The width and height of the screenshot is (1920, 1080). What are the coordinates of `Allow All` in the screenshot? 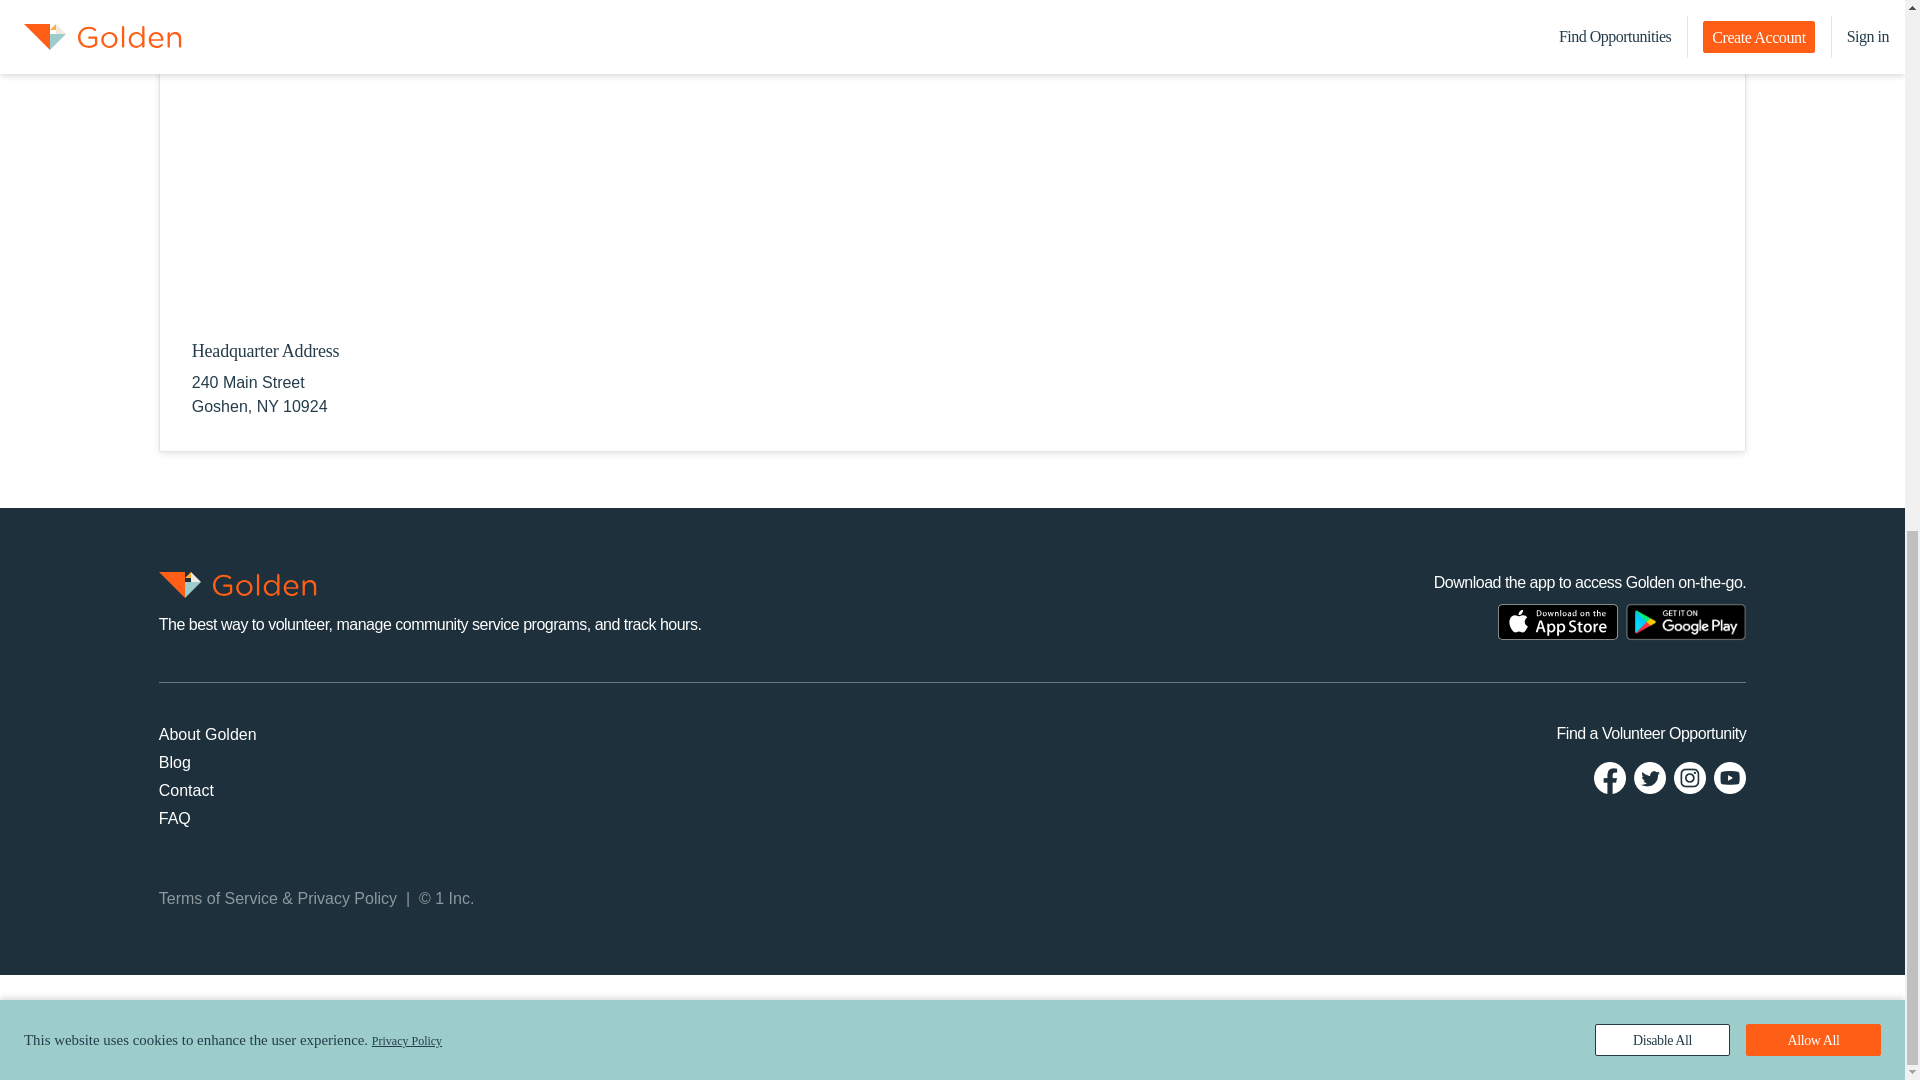 It's located at (1813, 6).